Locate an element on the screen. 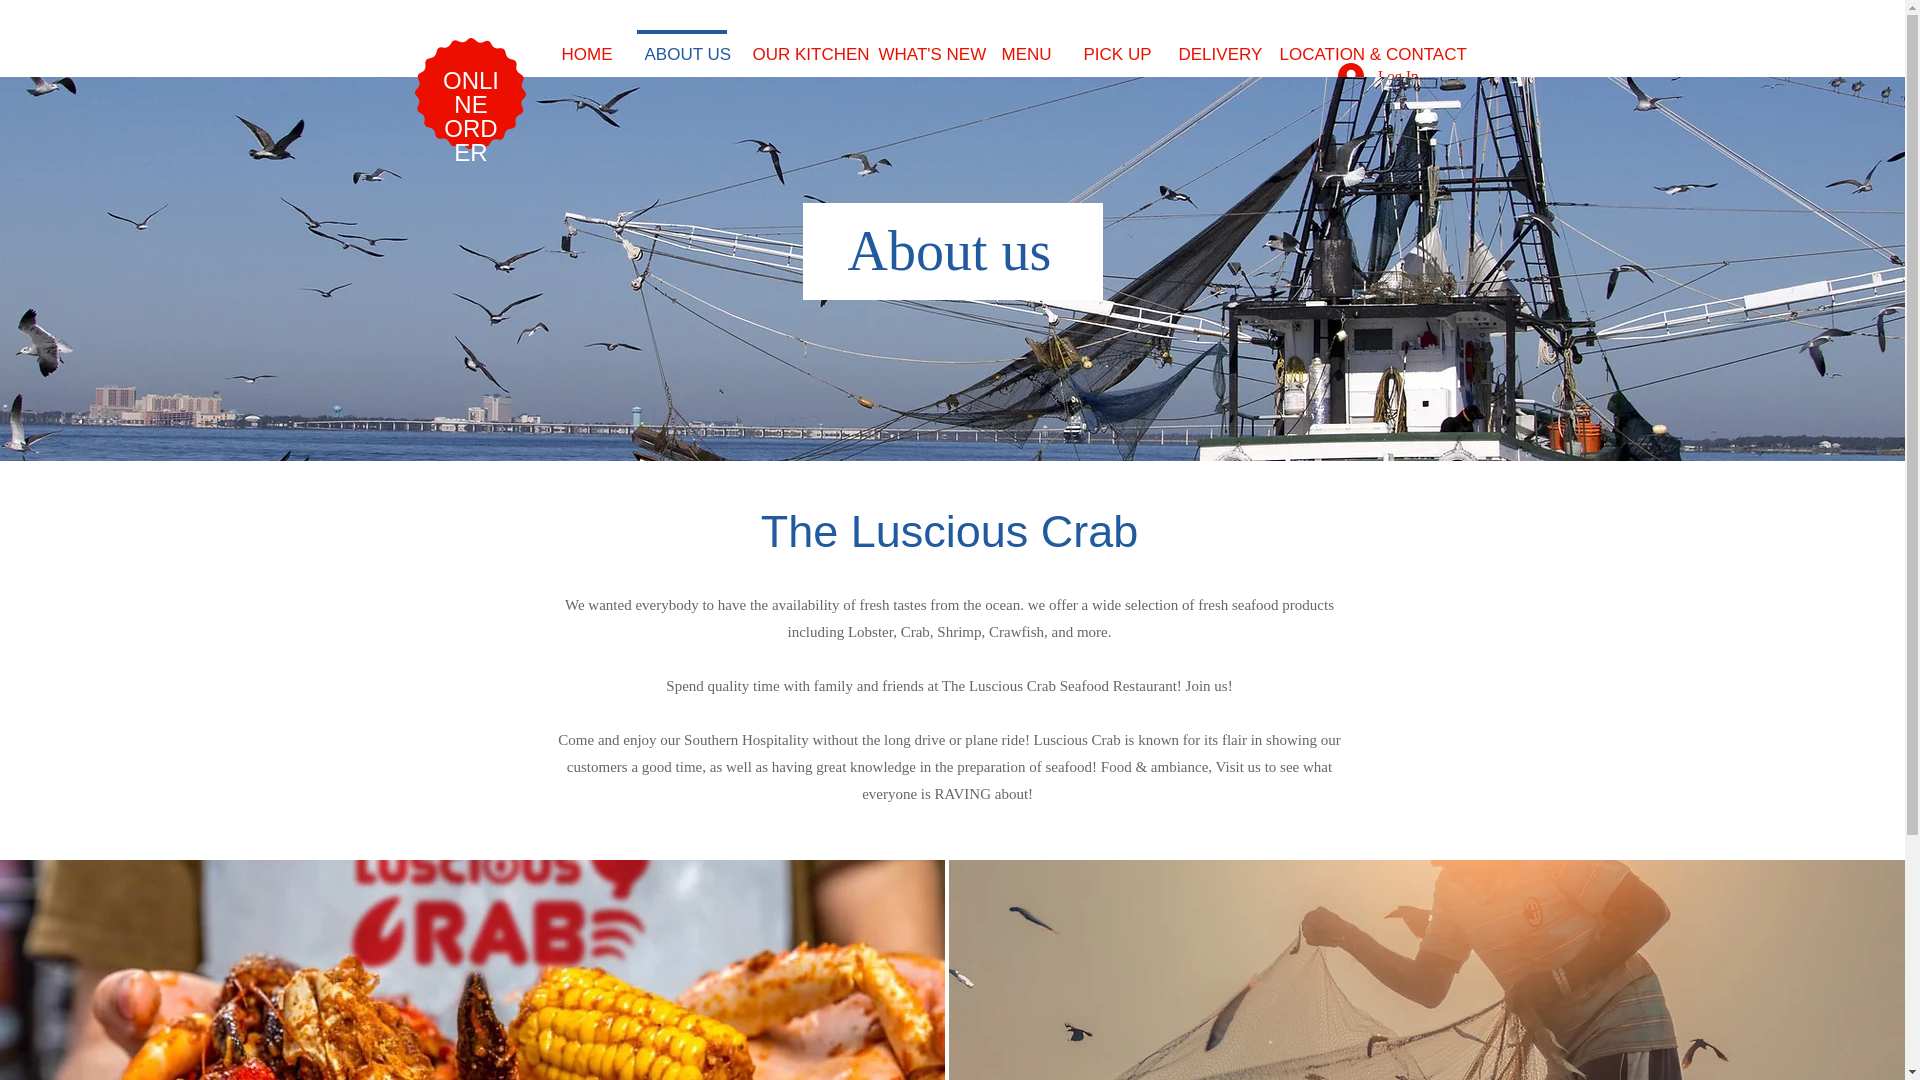 This screenshot has height=1080, width=1920. WHAT'S NEW is located at coordinates (923, 46).